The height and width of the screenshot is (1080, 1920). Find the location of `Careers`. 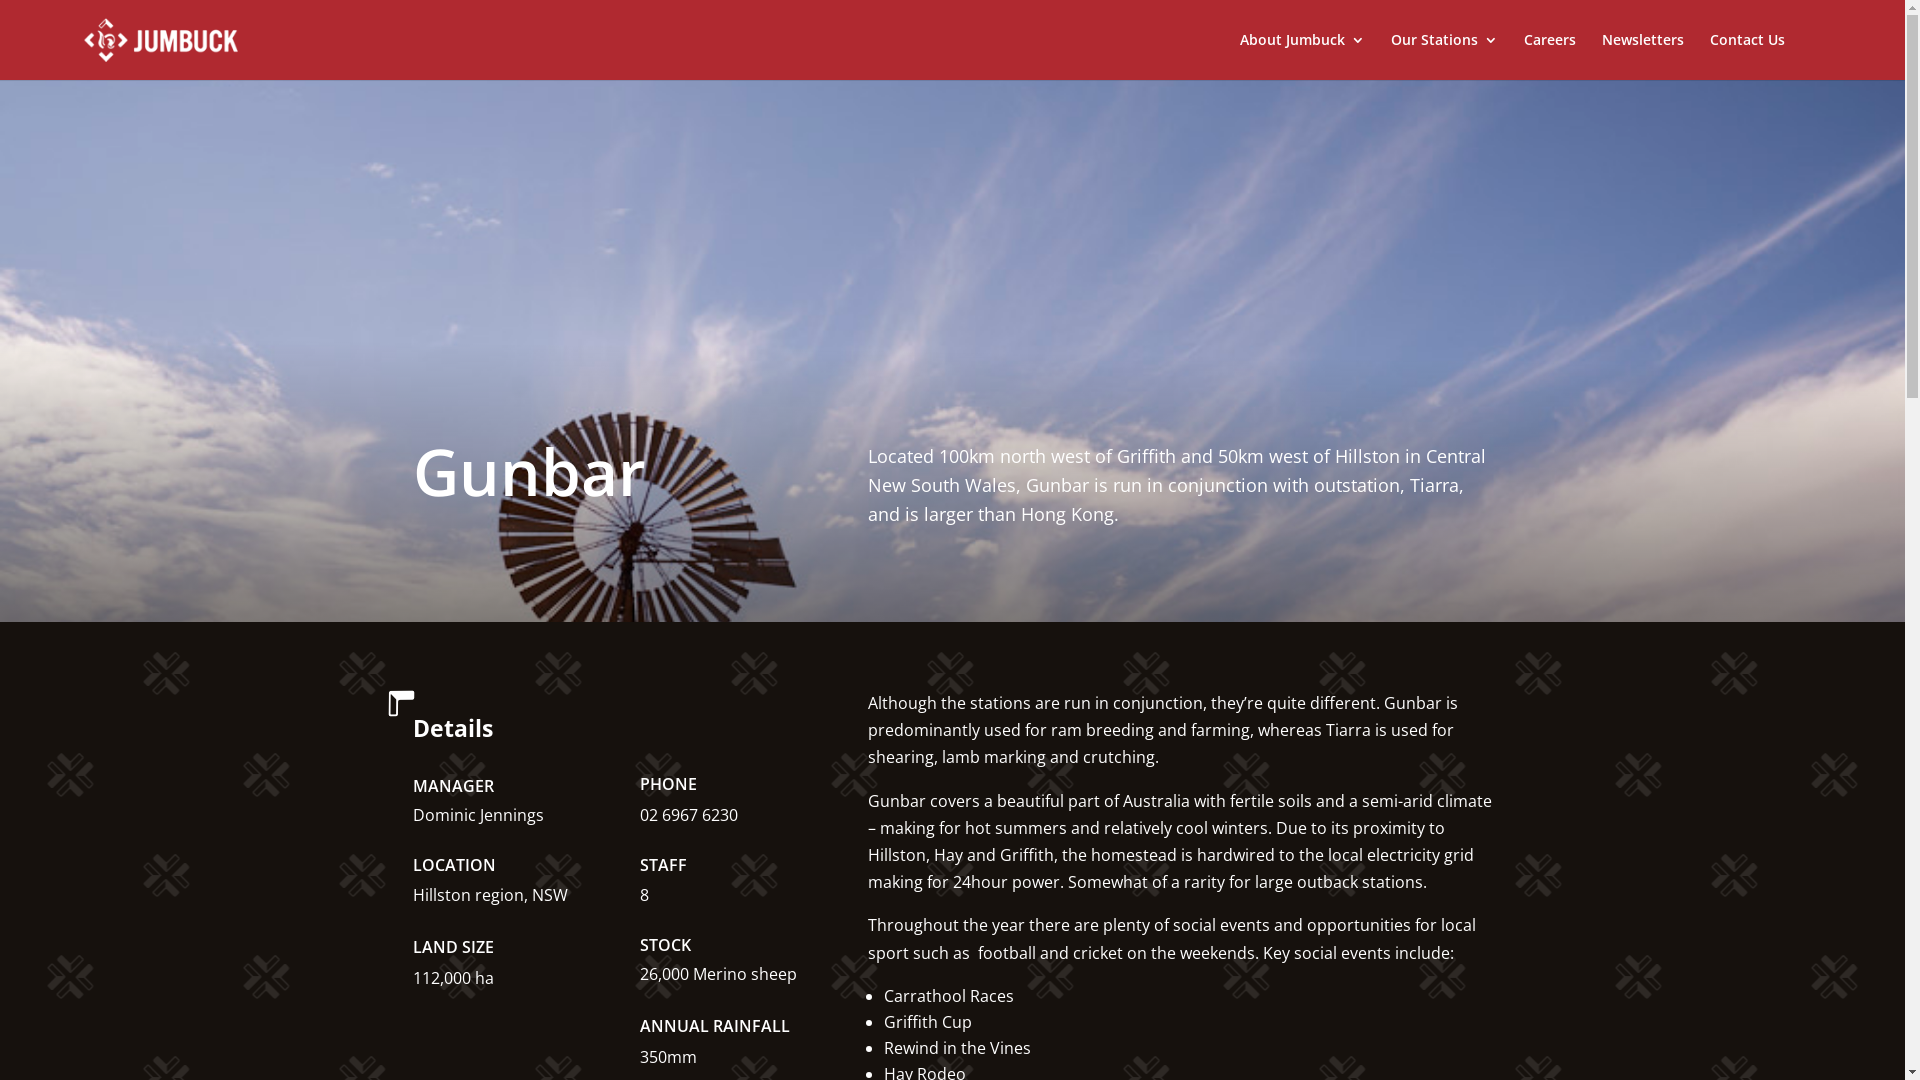

Careers is located at coordinates (1550, 56).